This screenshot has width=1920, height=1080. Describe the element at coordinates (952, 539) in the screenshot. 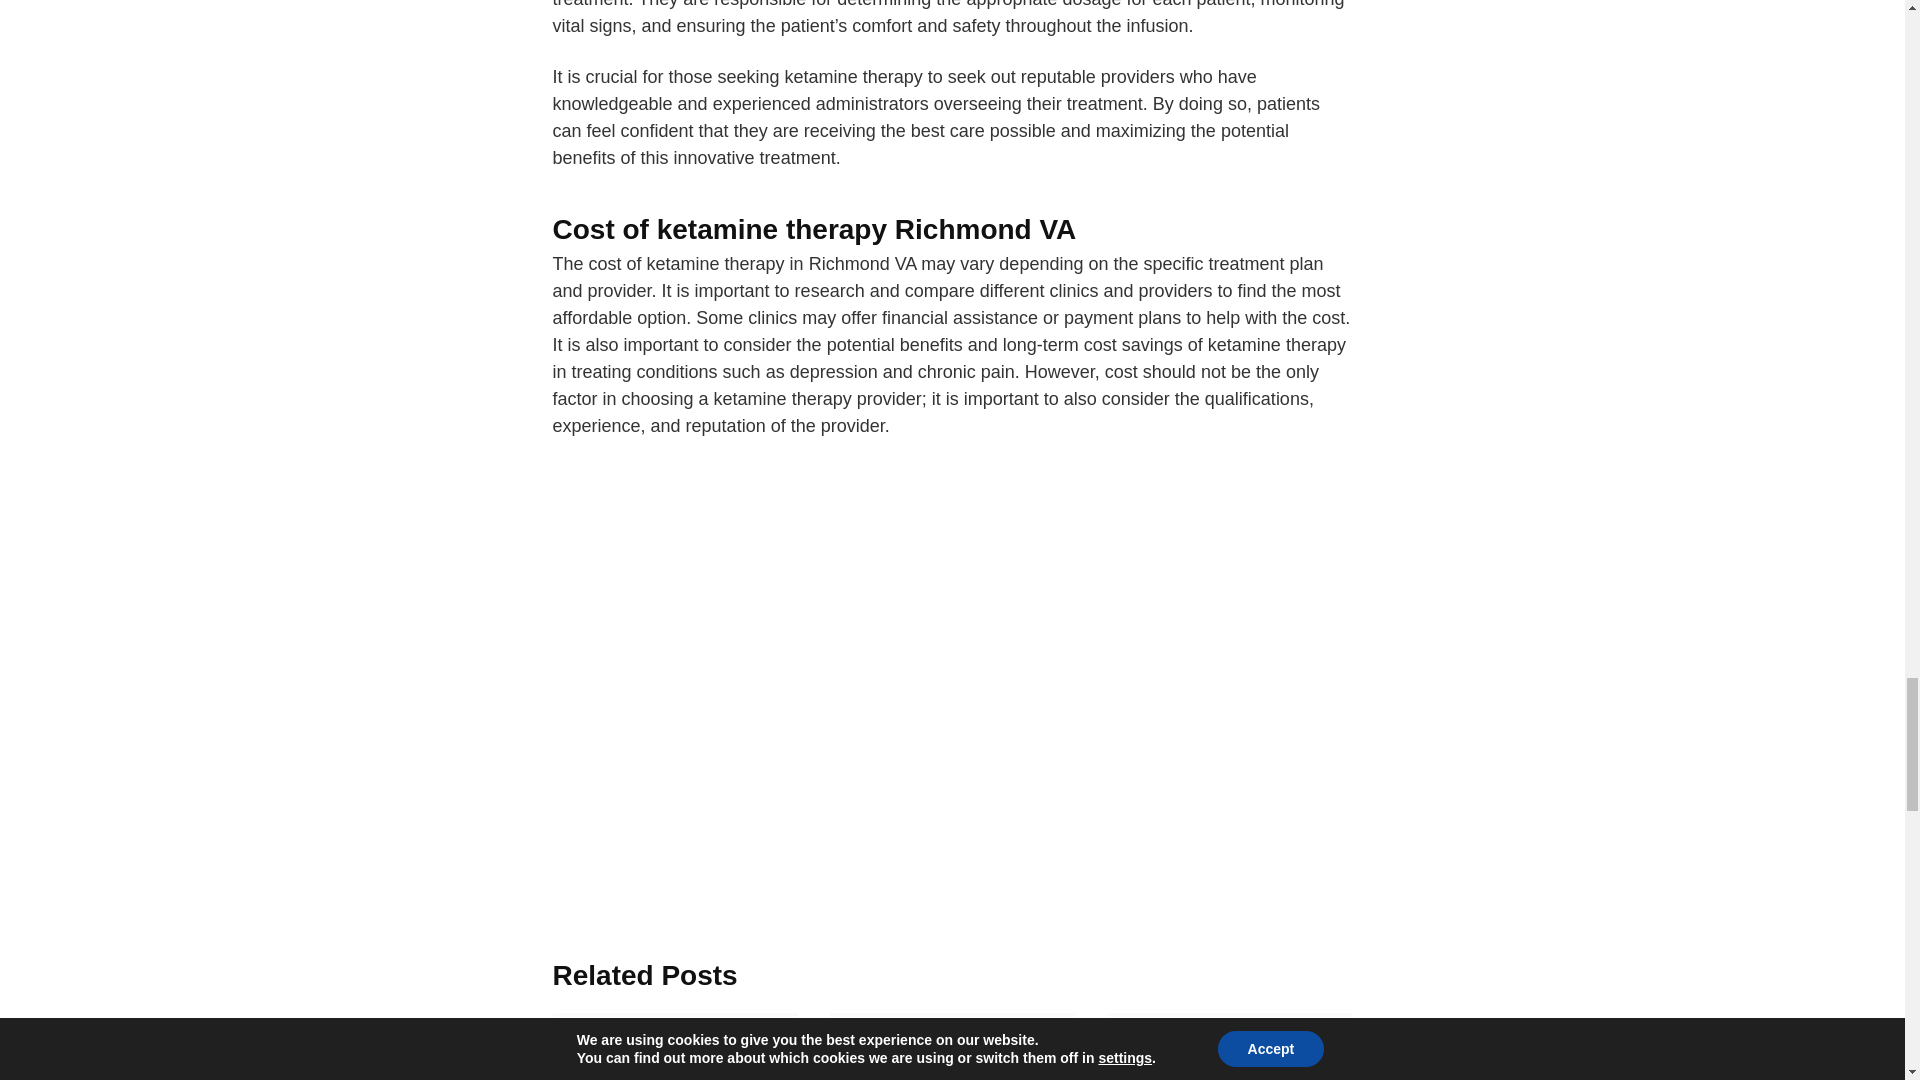

I see `Ketamine Therapy Richmond Va` at that location.